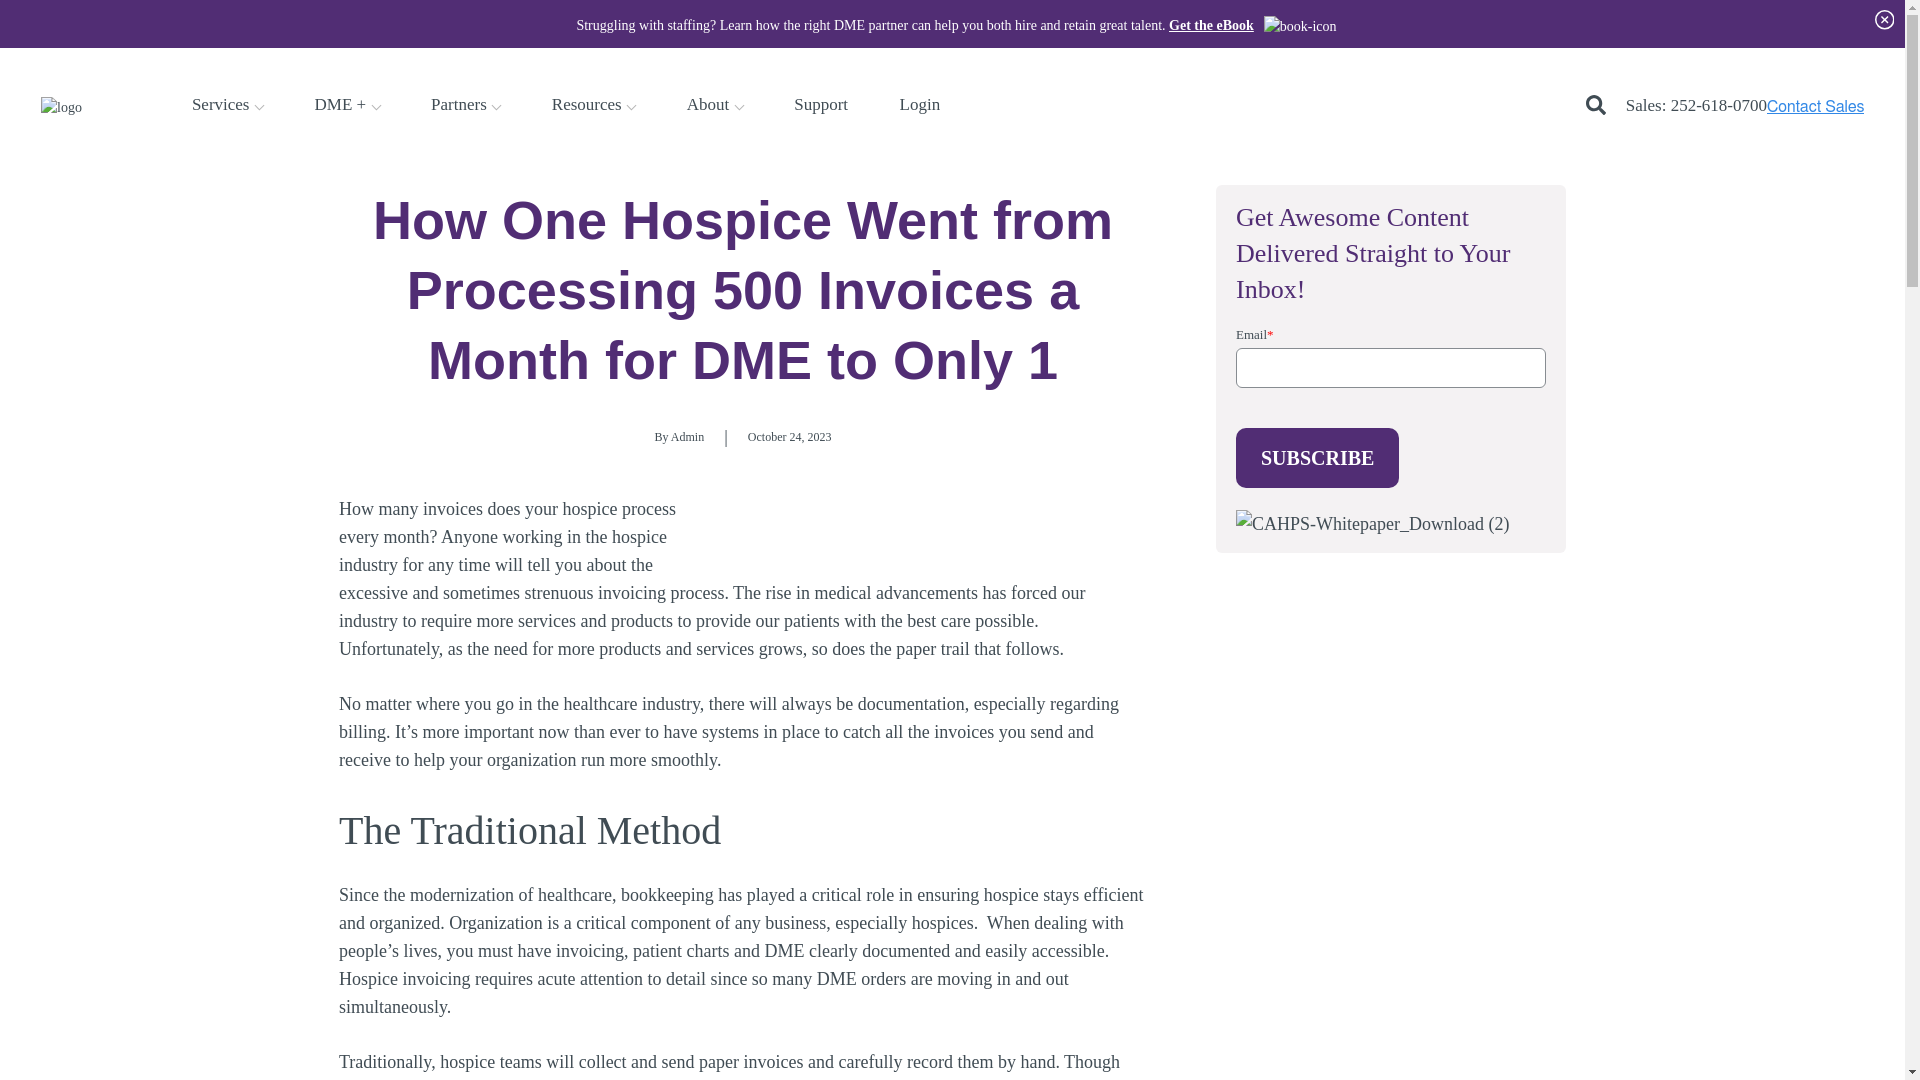 Image resolution: width=1920 pixels, height=1080 pixels. I want to click on Subscribe, so click(1318, 458).